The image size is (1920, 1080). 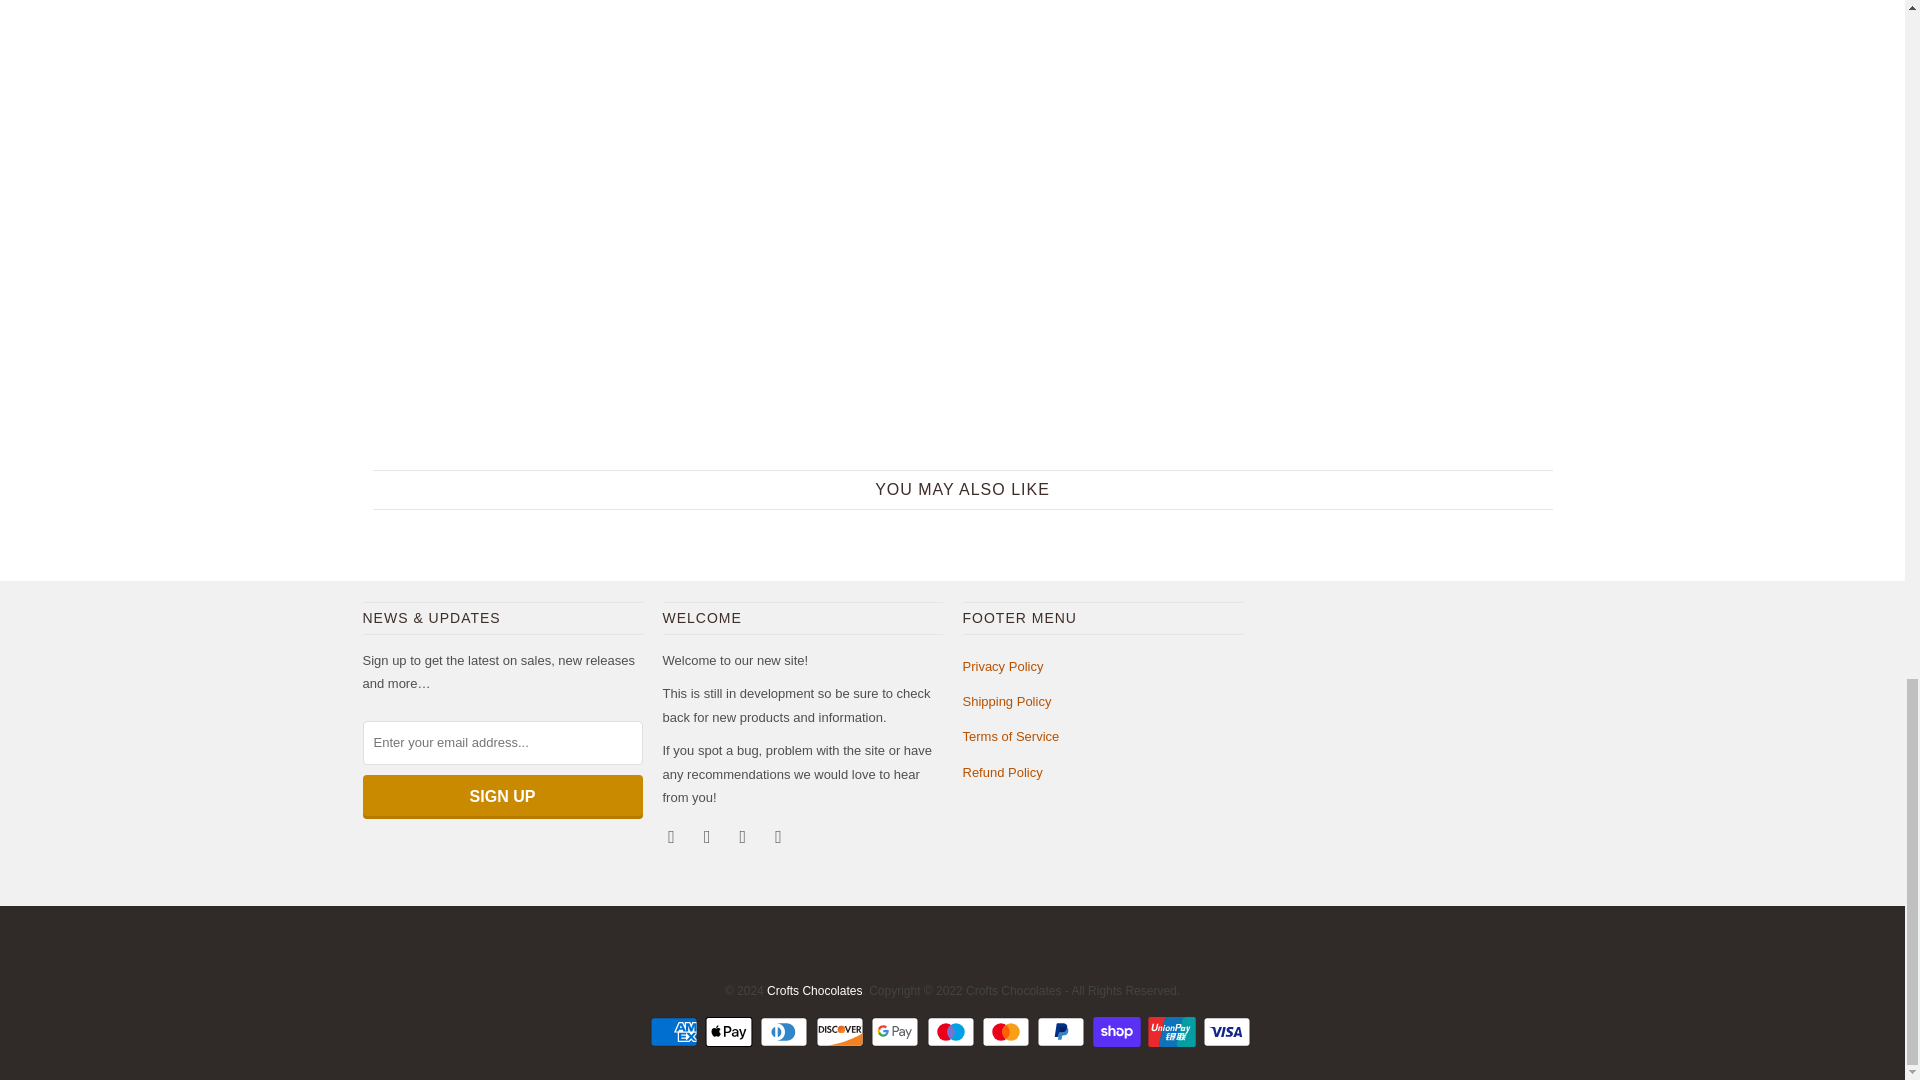 What do you see at coordinates (672, 836) in the screenshot?
I see `Crofts Chocolates on Twitter` at bounding box center [672, 836].